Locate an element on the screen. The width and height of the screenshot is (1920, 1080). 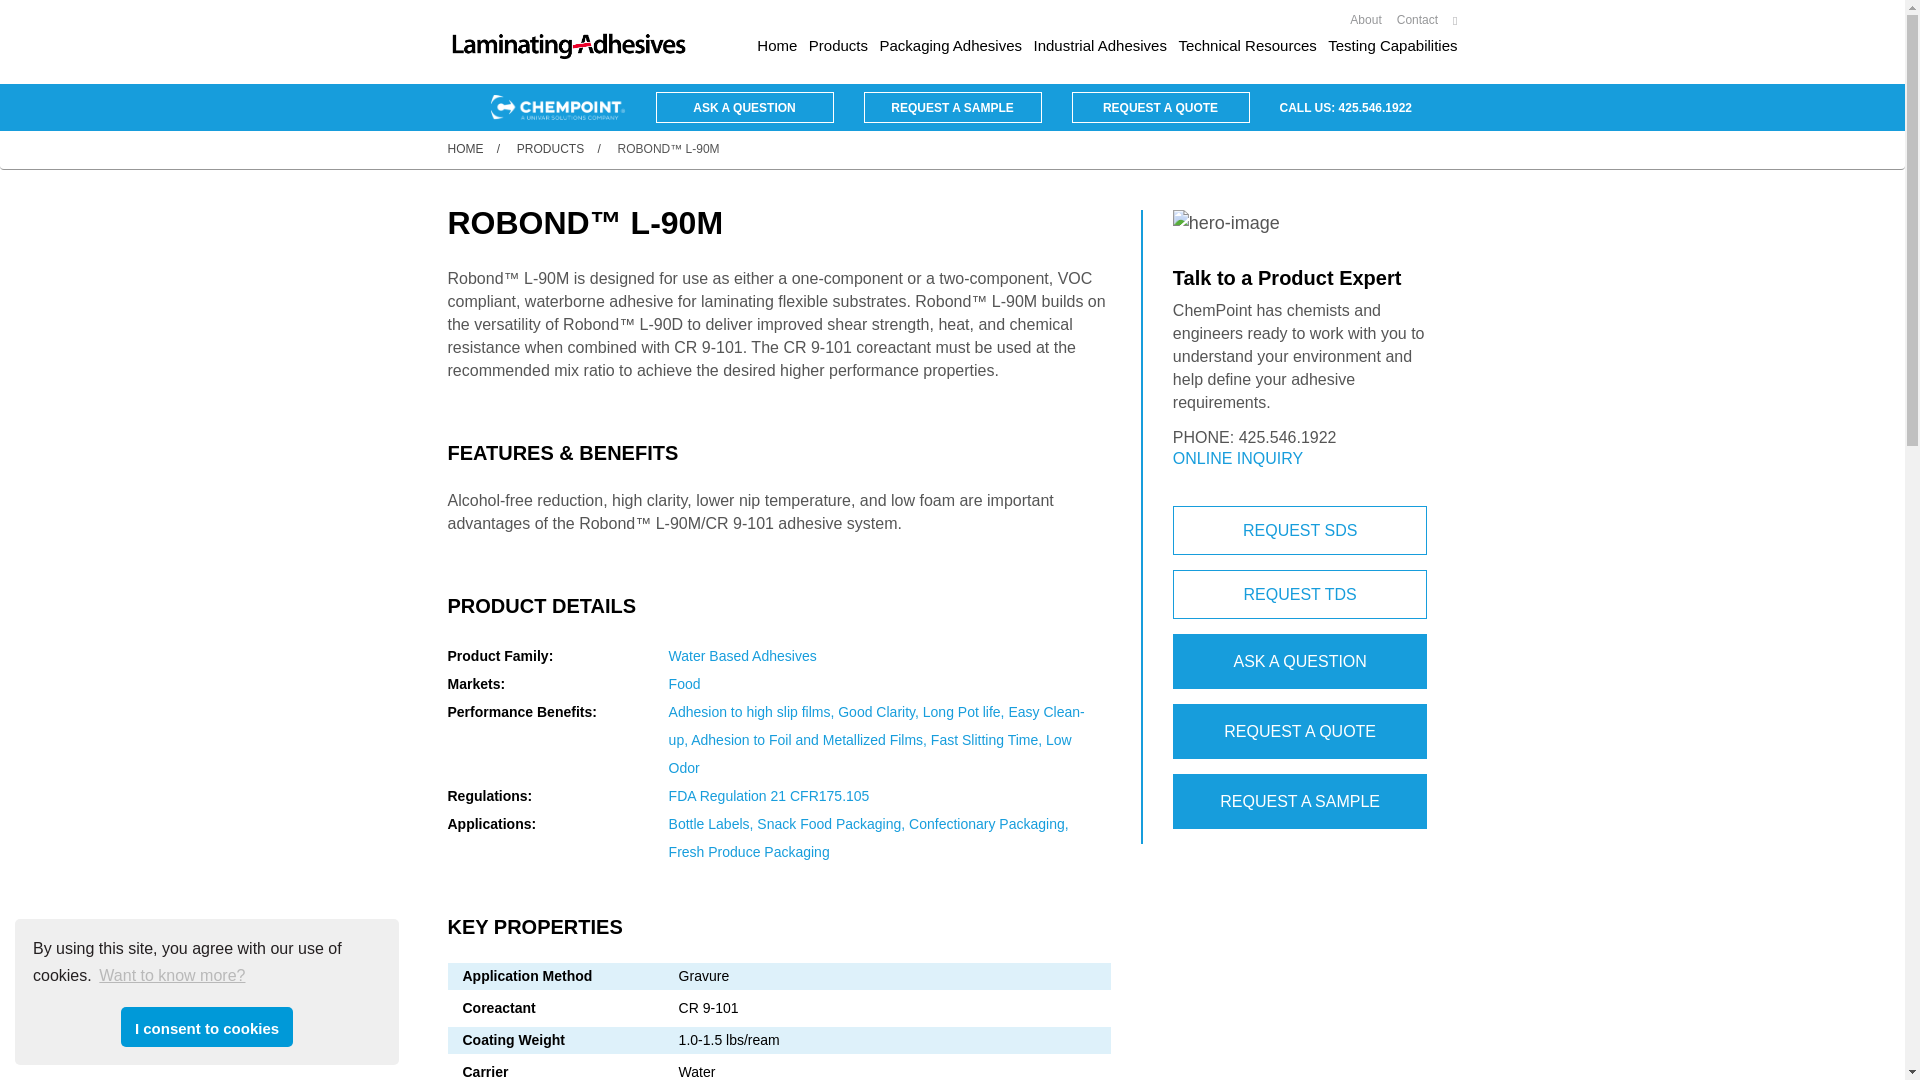
Industrial Adhesives is located at coordinates (1100, 46).